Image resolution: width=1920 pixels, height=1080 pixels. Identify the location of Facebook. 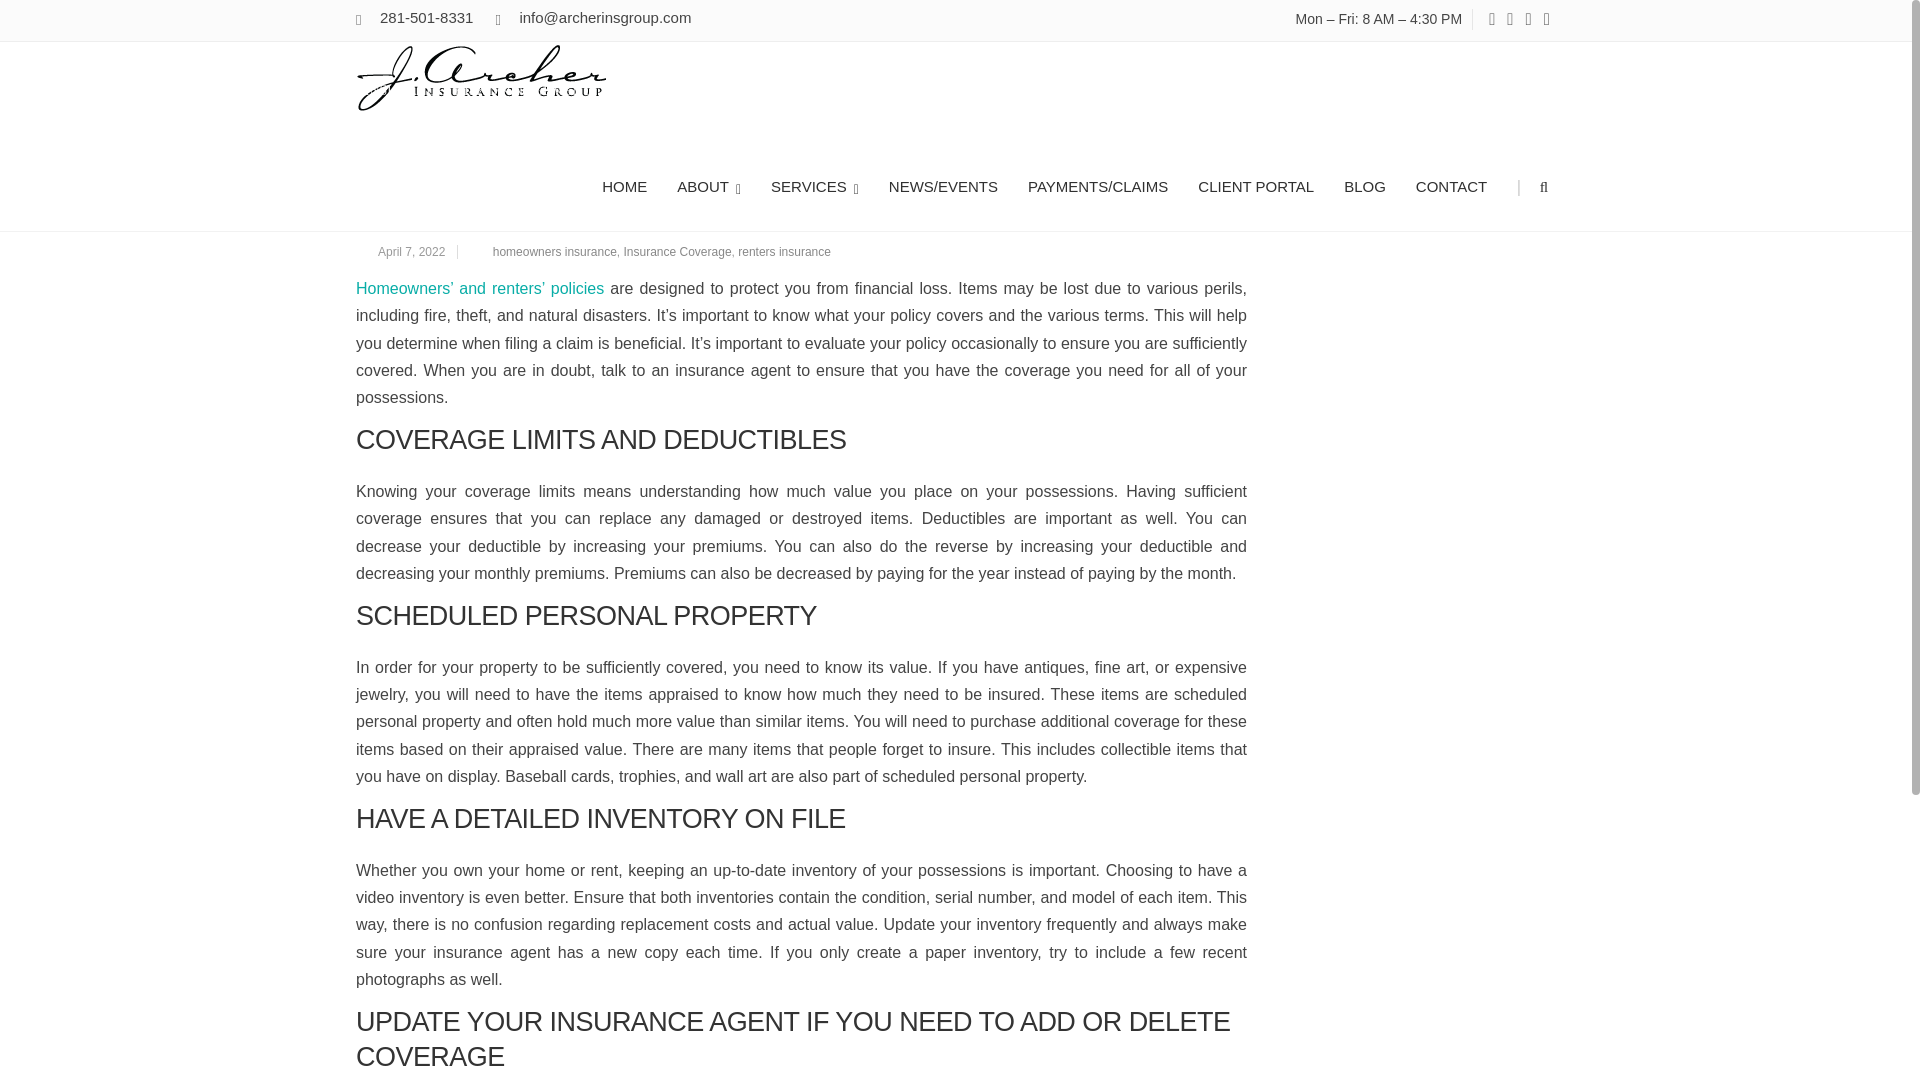
(1492, 20).